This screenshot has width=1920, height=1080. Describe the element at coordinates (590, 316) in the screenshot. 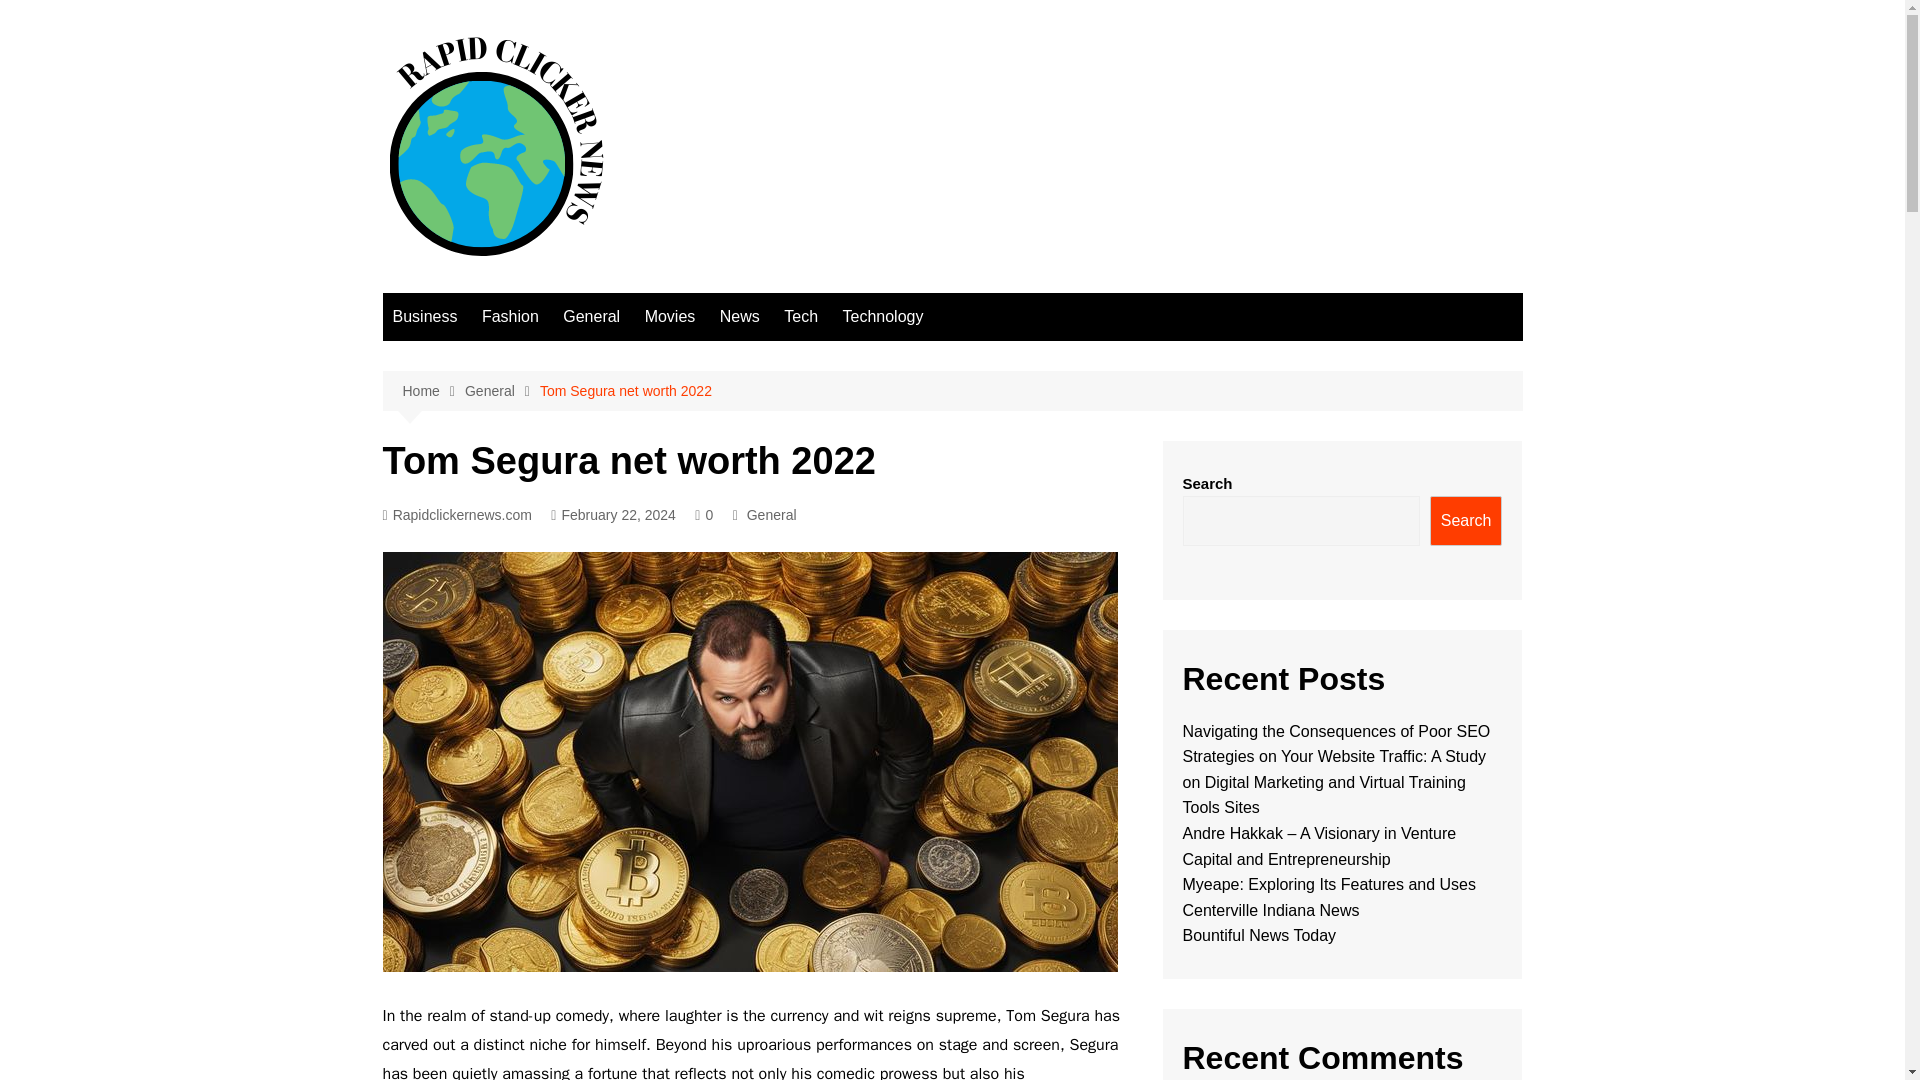

I see `General` at that location.